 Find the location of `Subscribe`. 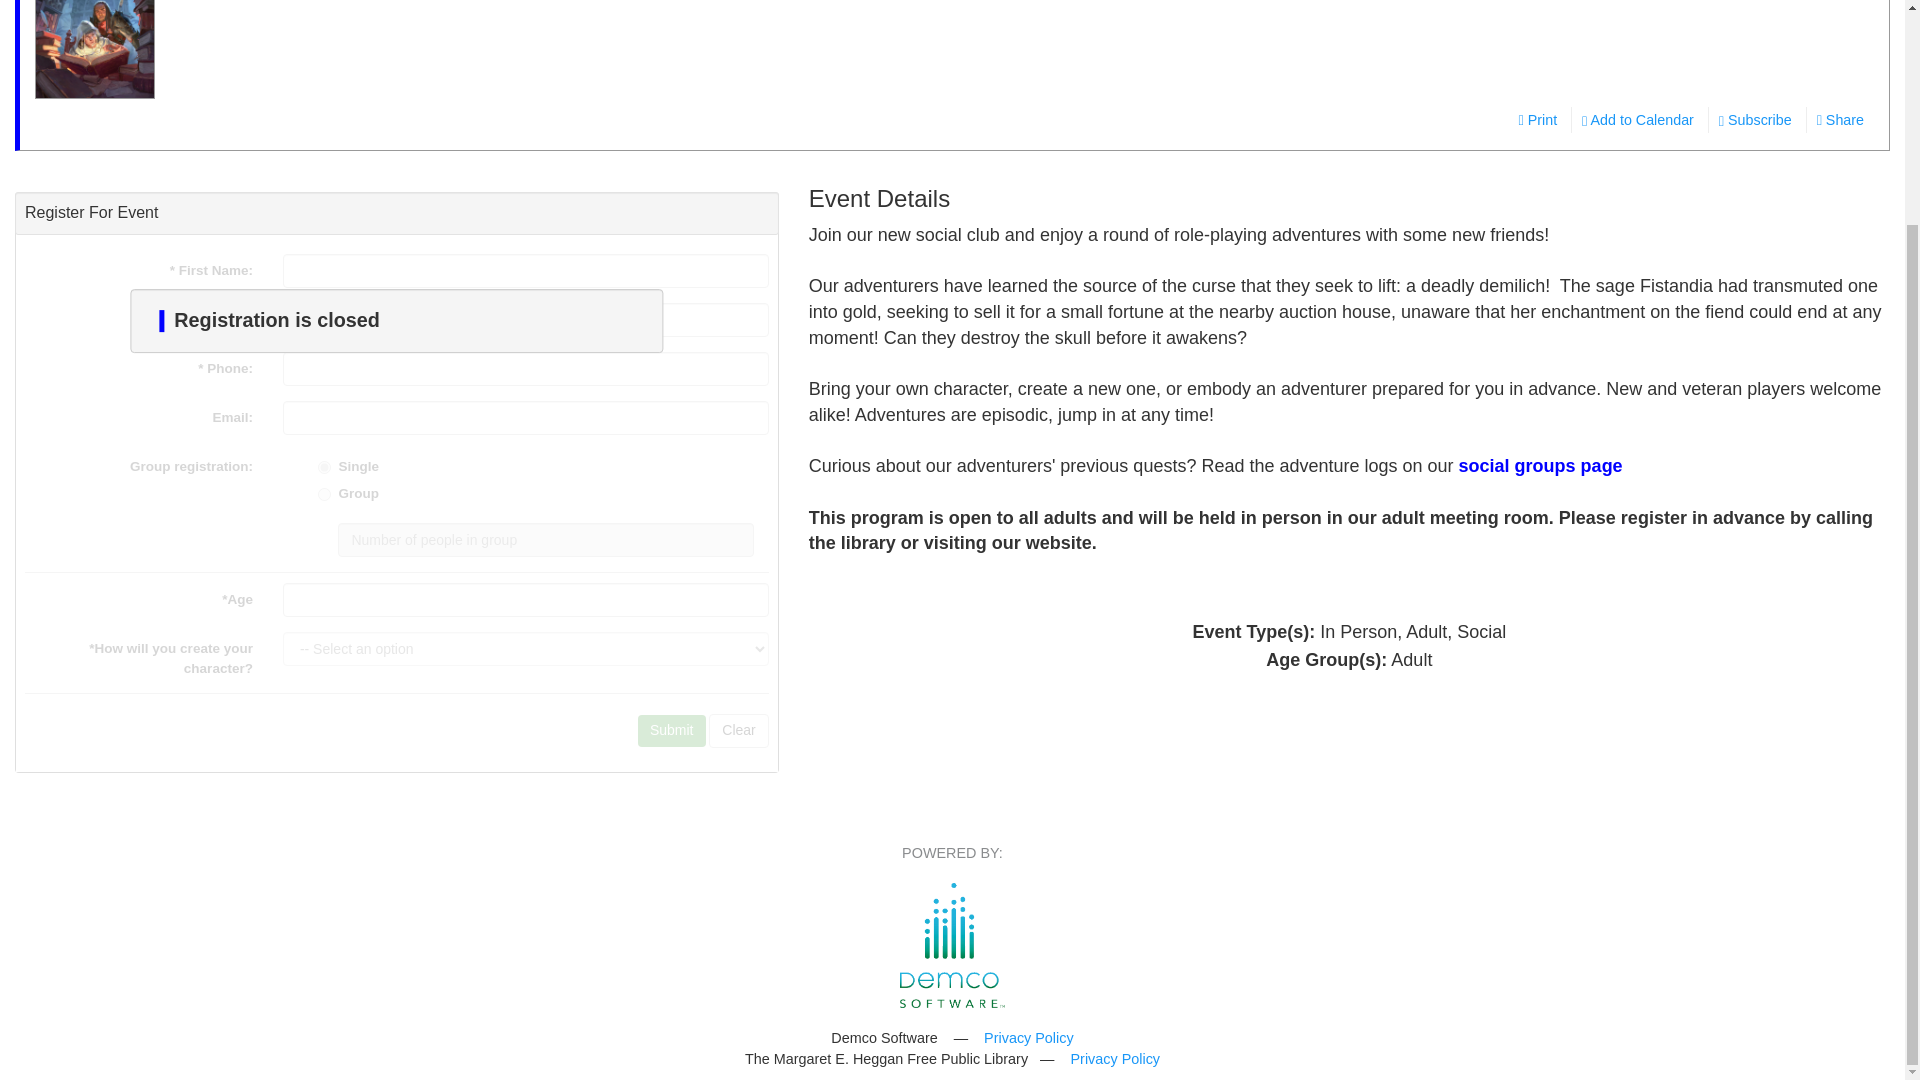

Subscribe is located at coordinates (1755, 119).